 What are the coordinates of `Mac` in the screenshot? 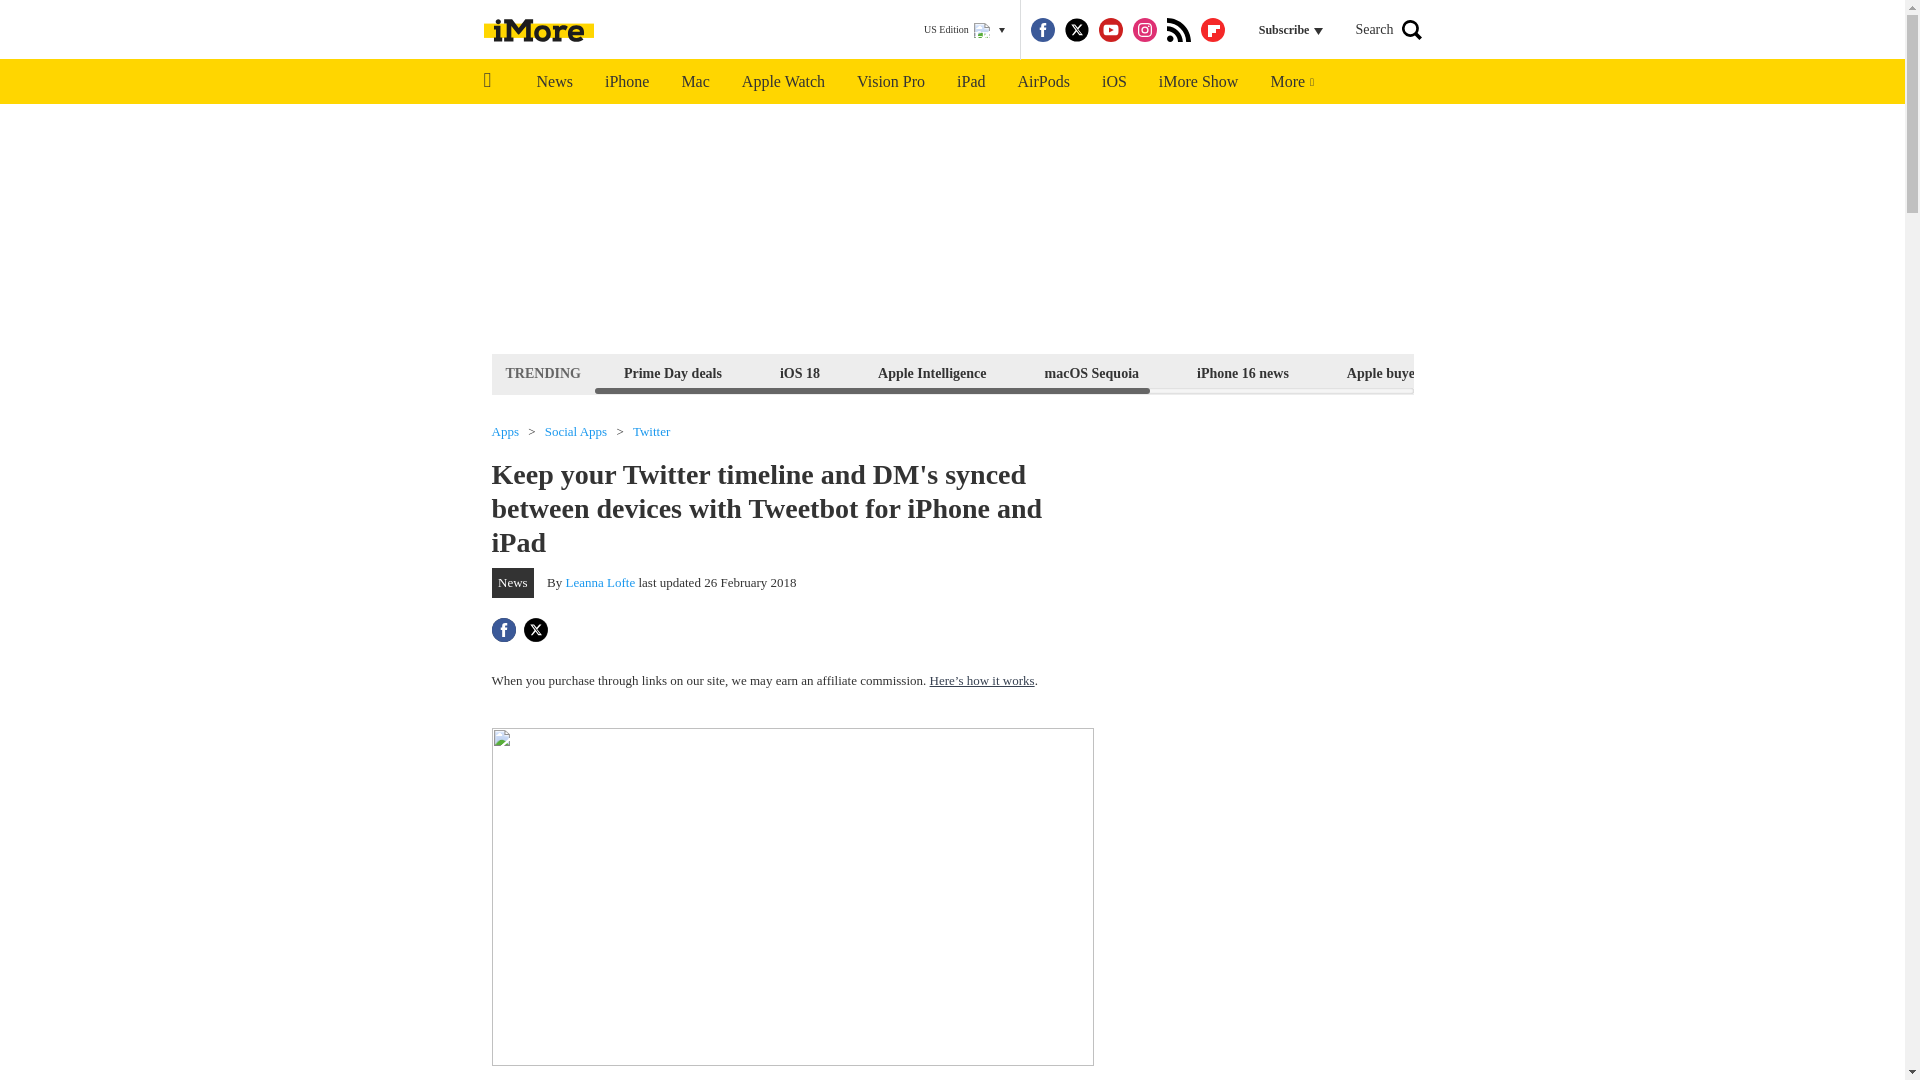 It's located at (694, 82).